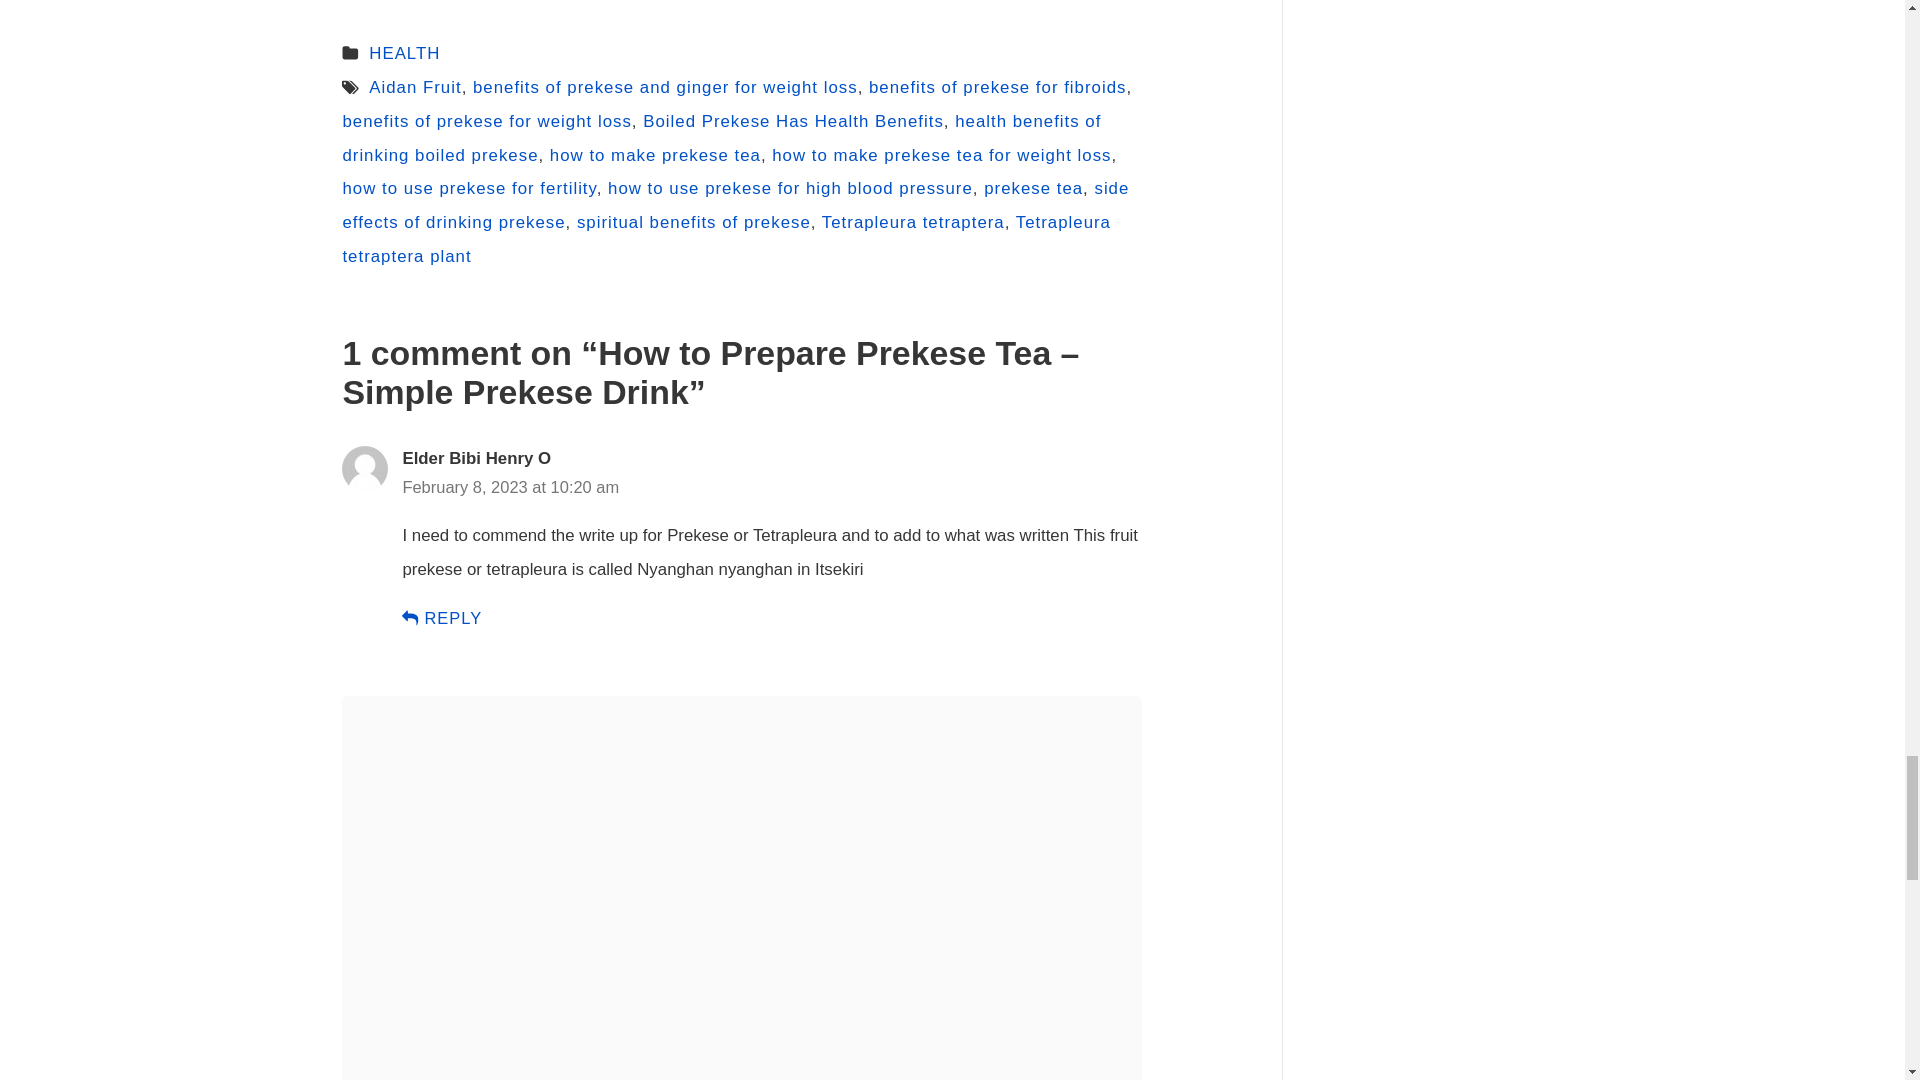  I want to click on side effects of drinking prekese, so click(734, 206).